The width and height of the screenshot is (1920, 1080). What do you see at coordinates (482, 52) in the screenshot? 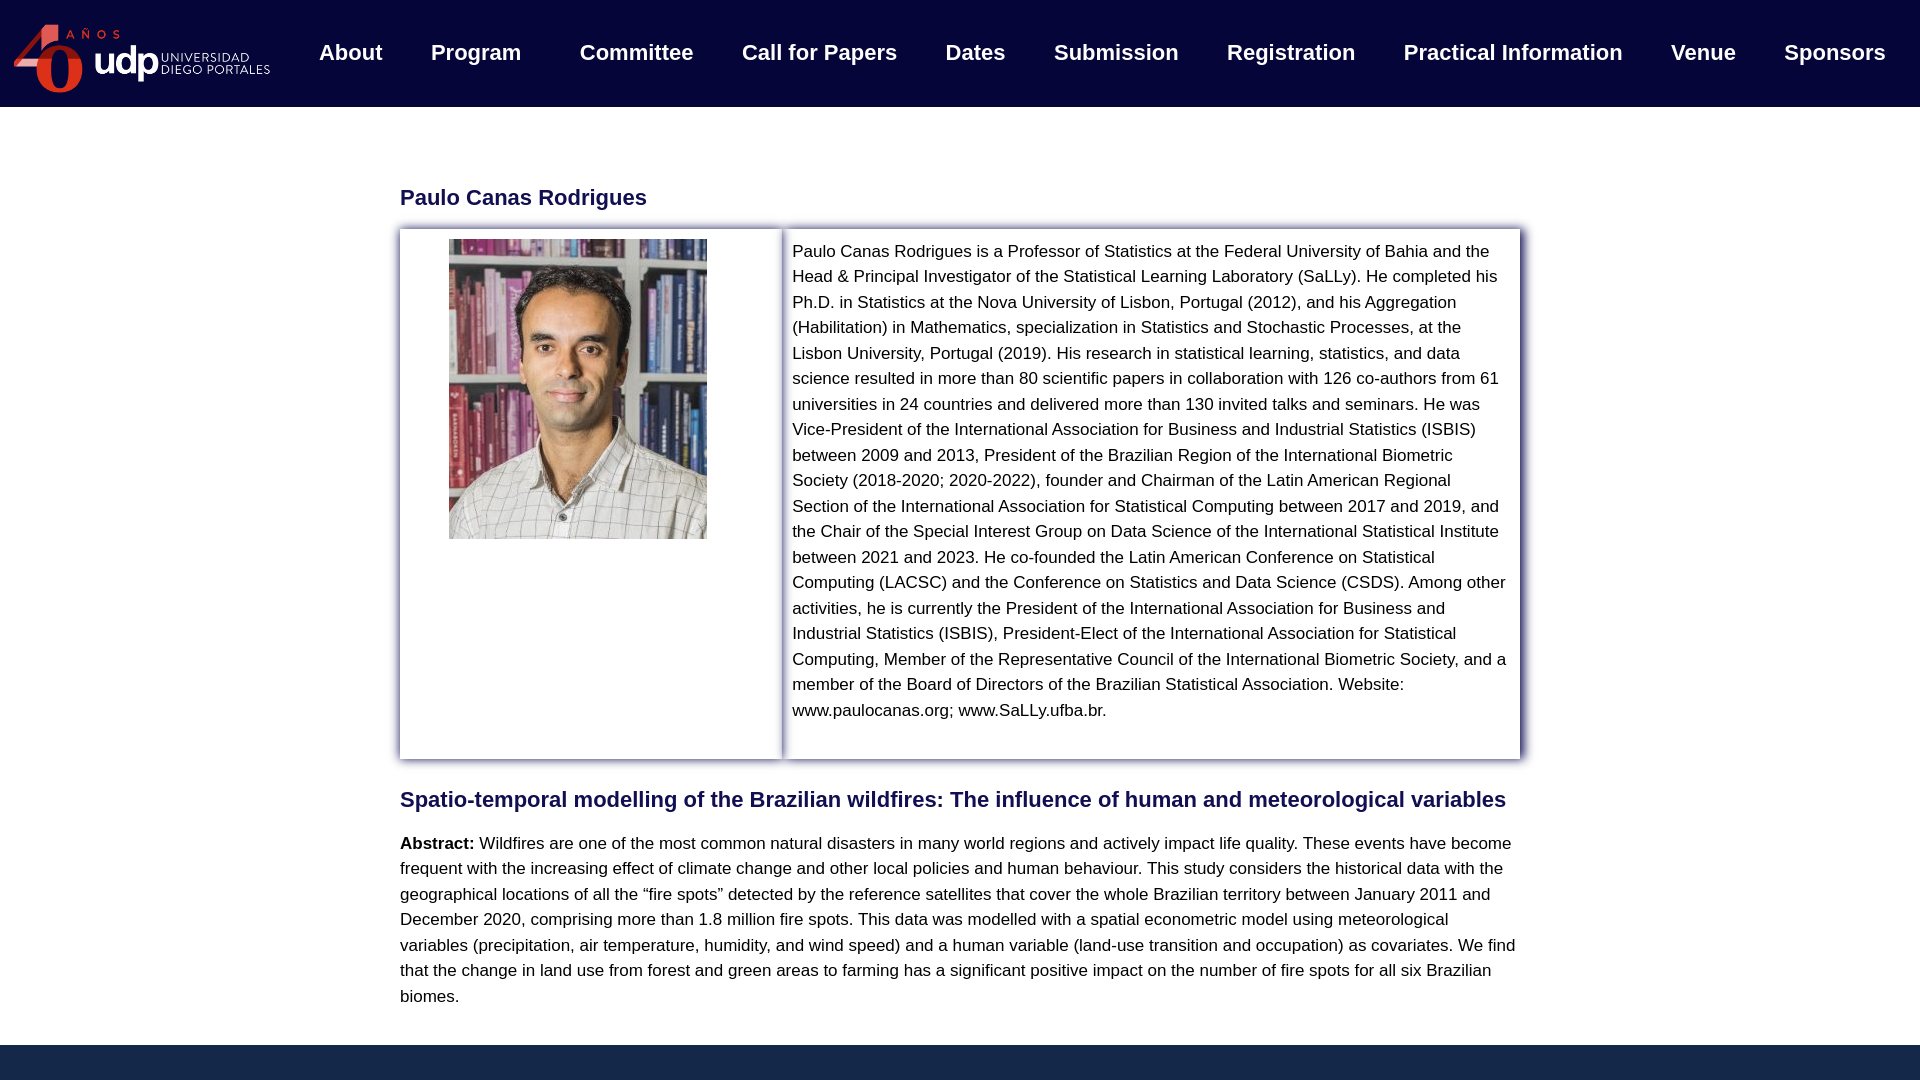
I see `Program` at bounding box center [482, 52].